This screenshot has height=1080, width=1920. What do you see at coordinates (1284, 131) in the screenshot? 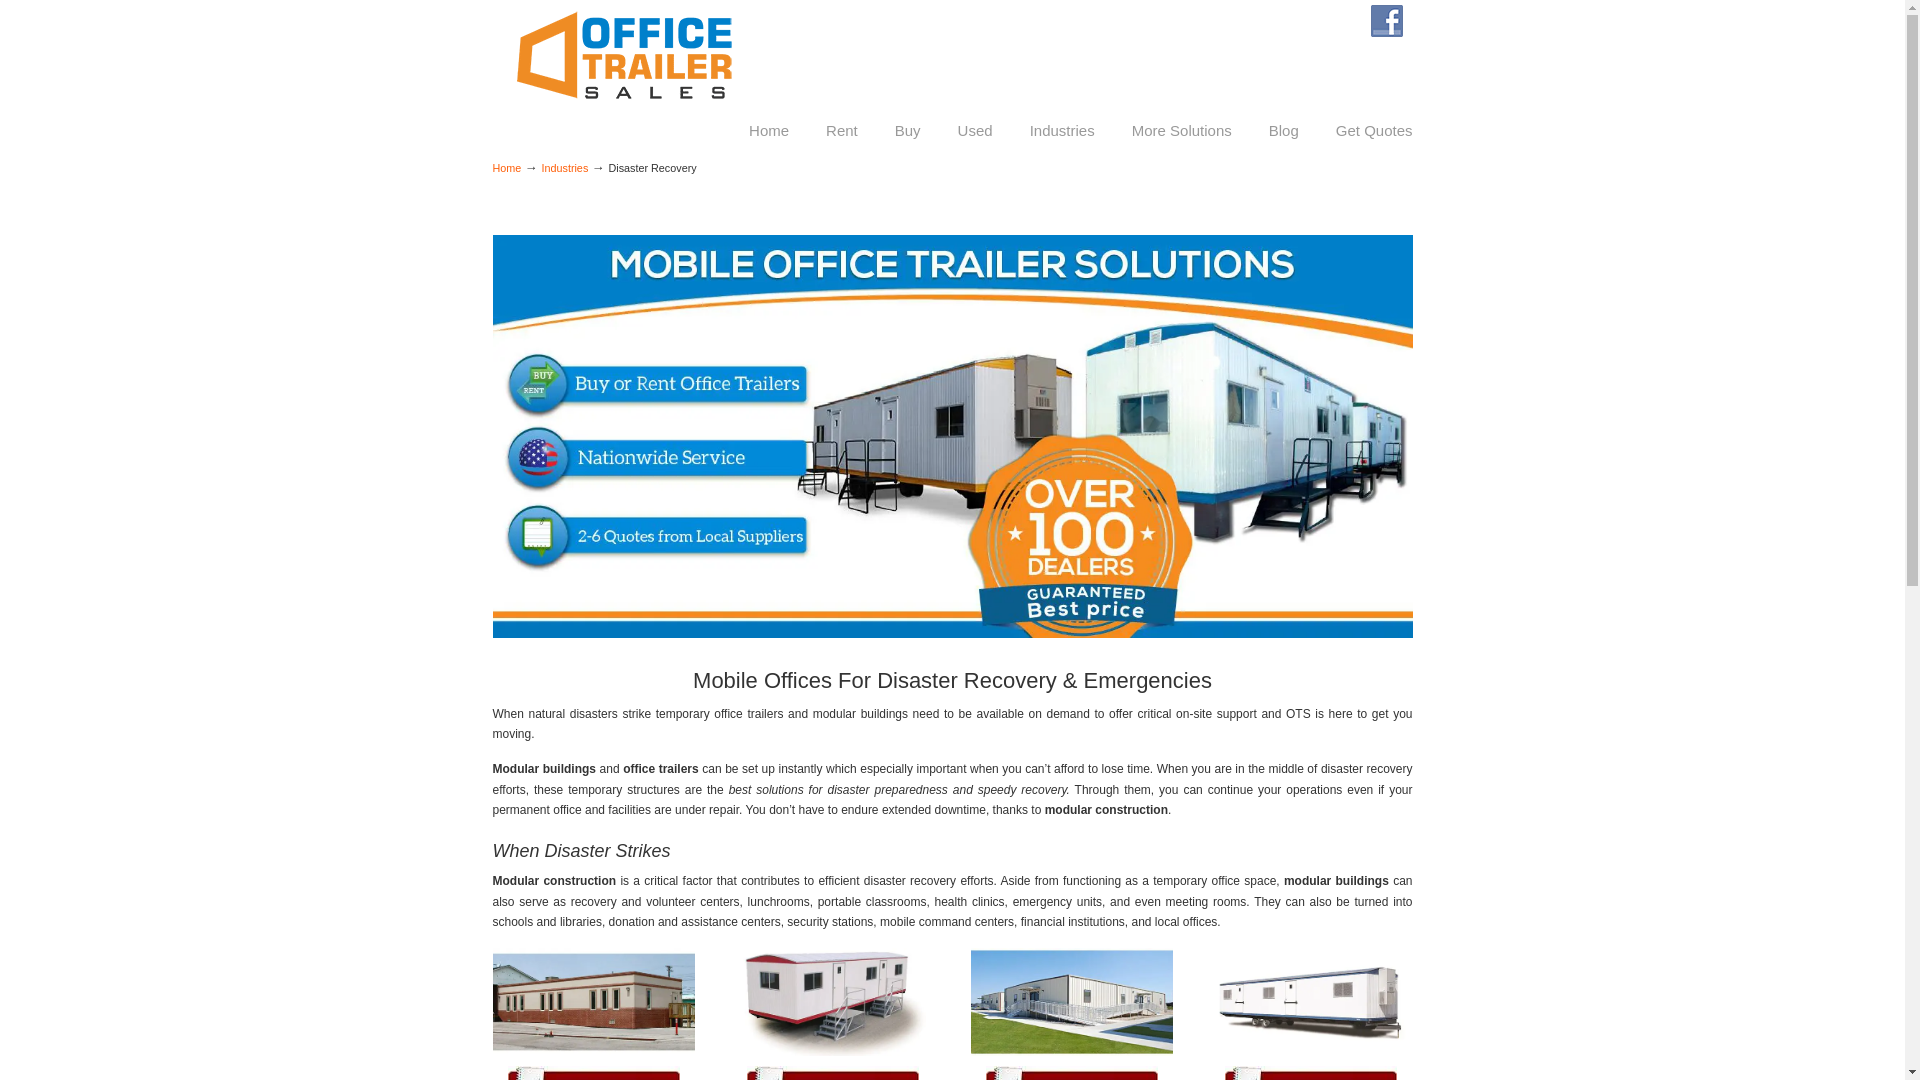
I see `Blog` at bounding box center [1284, 131].